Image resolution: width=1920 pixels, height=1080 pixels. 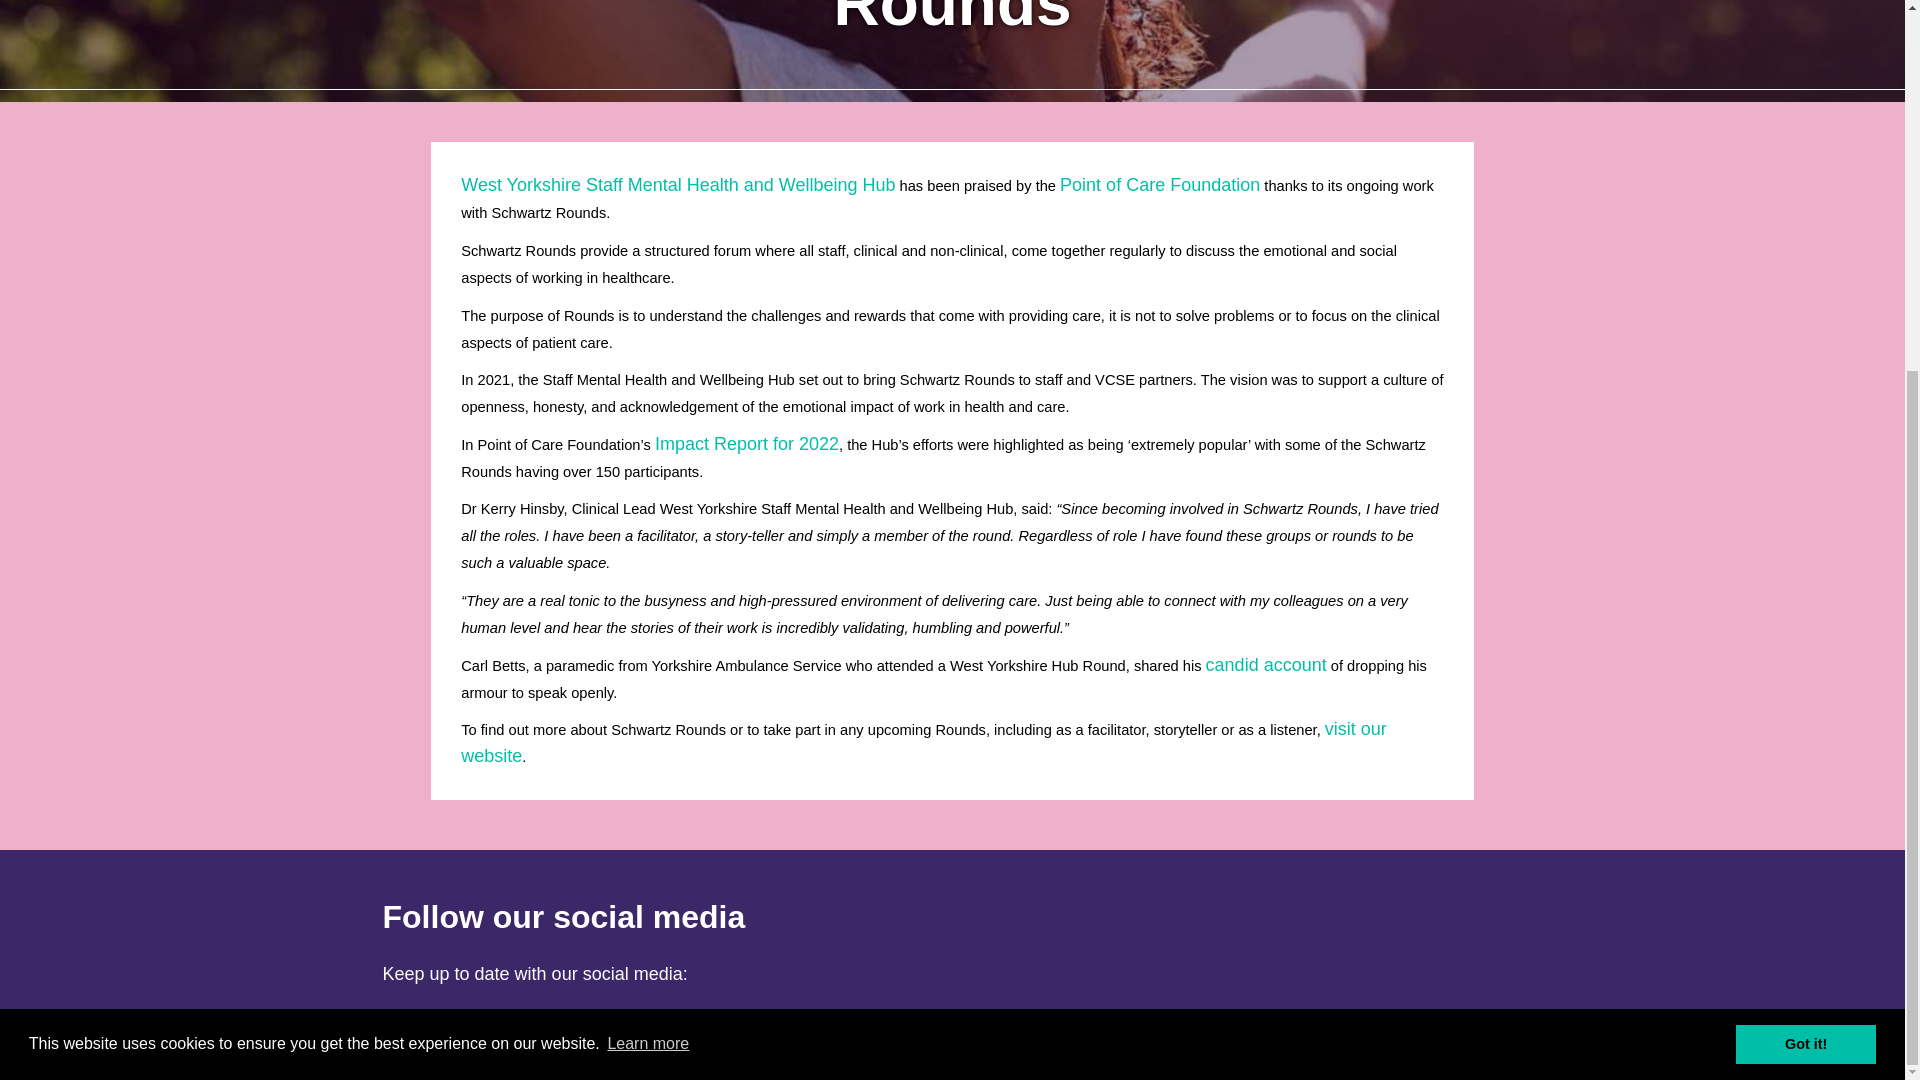 I want to click on Learn more, so click(x=648, y=490).